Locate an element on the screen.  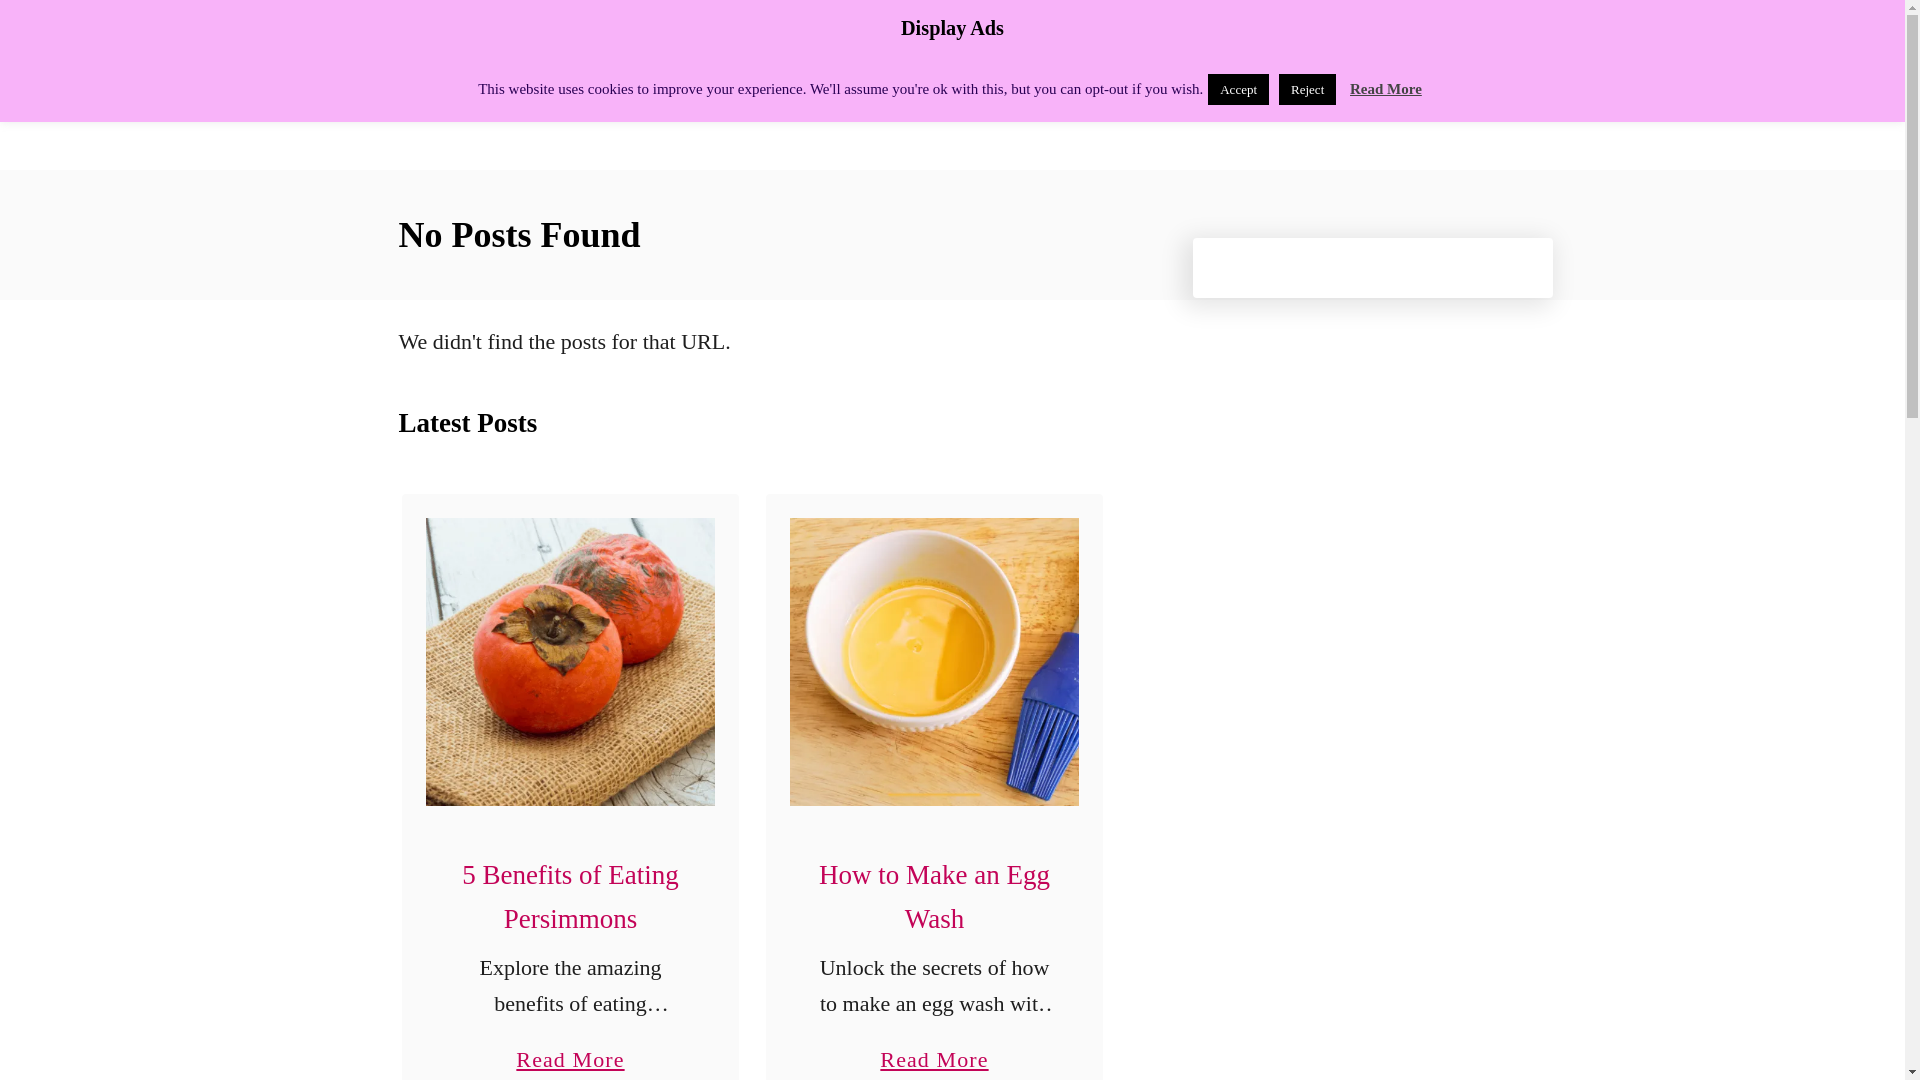
5 Benefits of Eating Persimmons is located at coordinates (570, 896).